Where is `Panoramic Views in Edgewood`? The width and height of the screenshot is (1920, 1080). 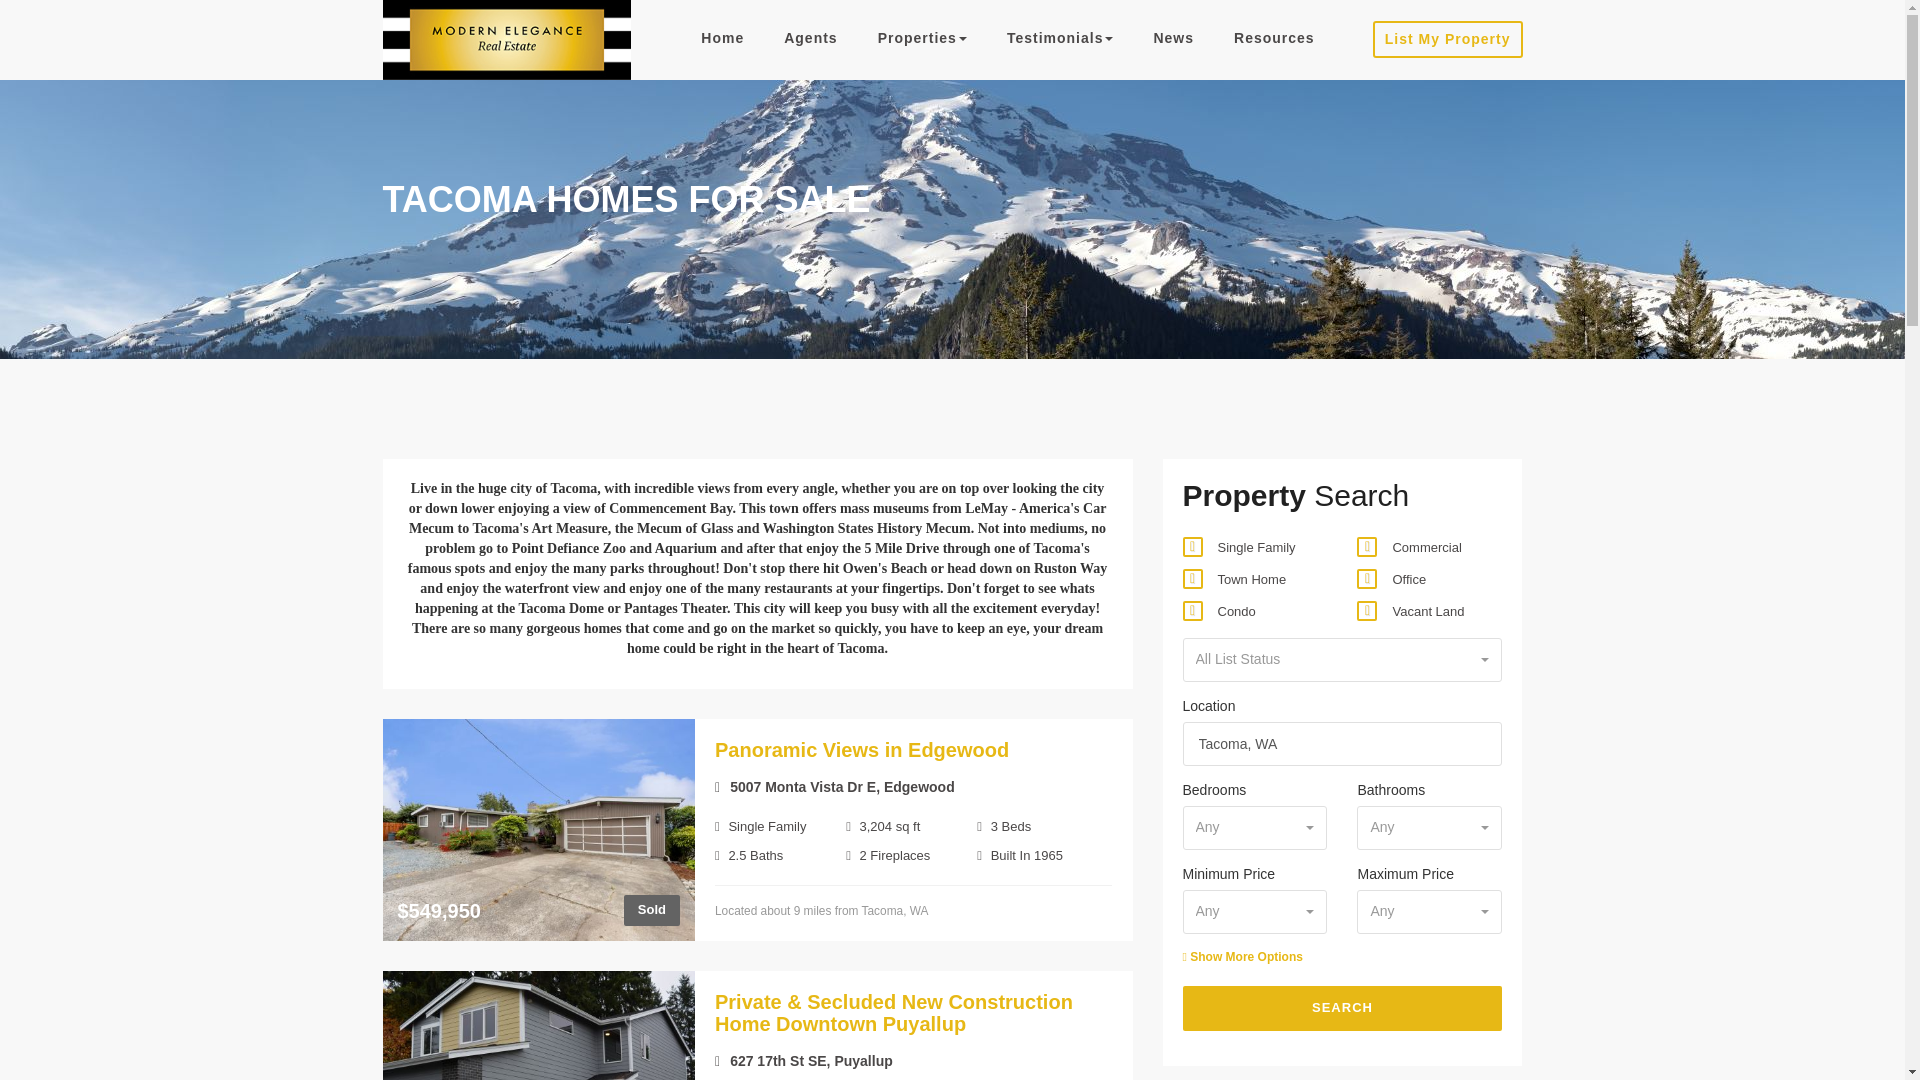
Panoramic Views in Edgewood is located at coordinates (862, 750).